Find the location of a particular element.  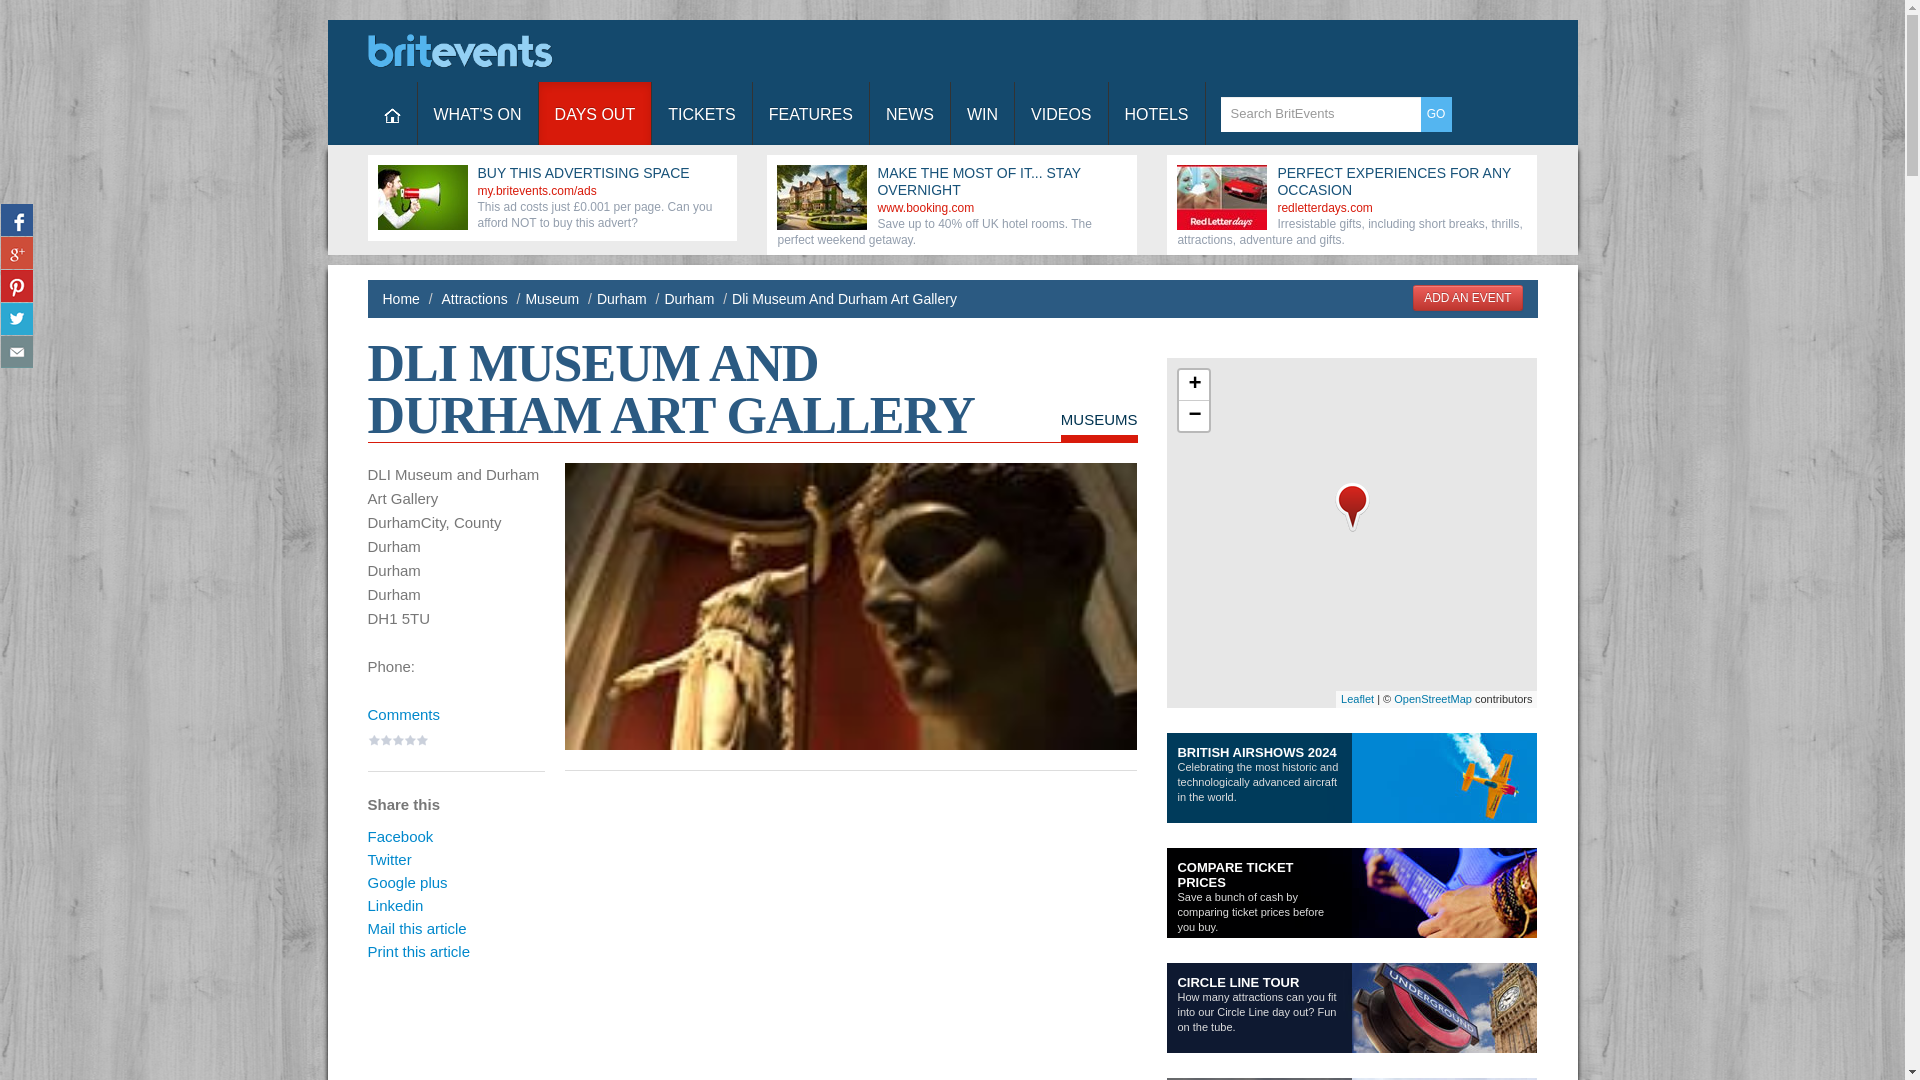

Share on Facebook is located at coordinates (16, 220).